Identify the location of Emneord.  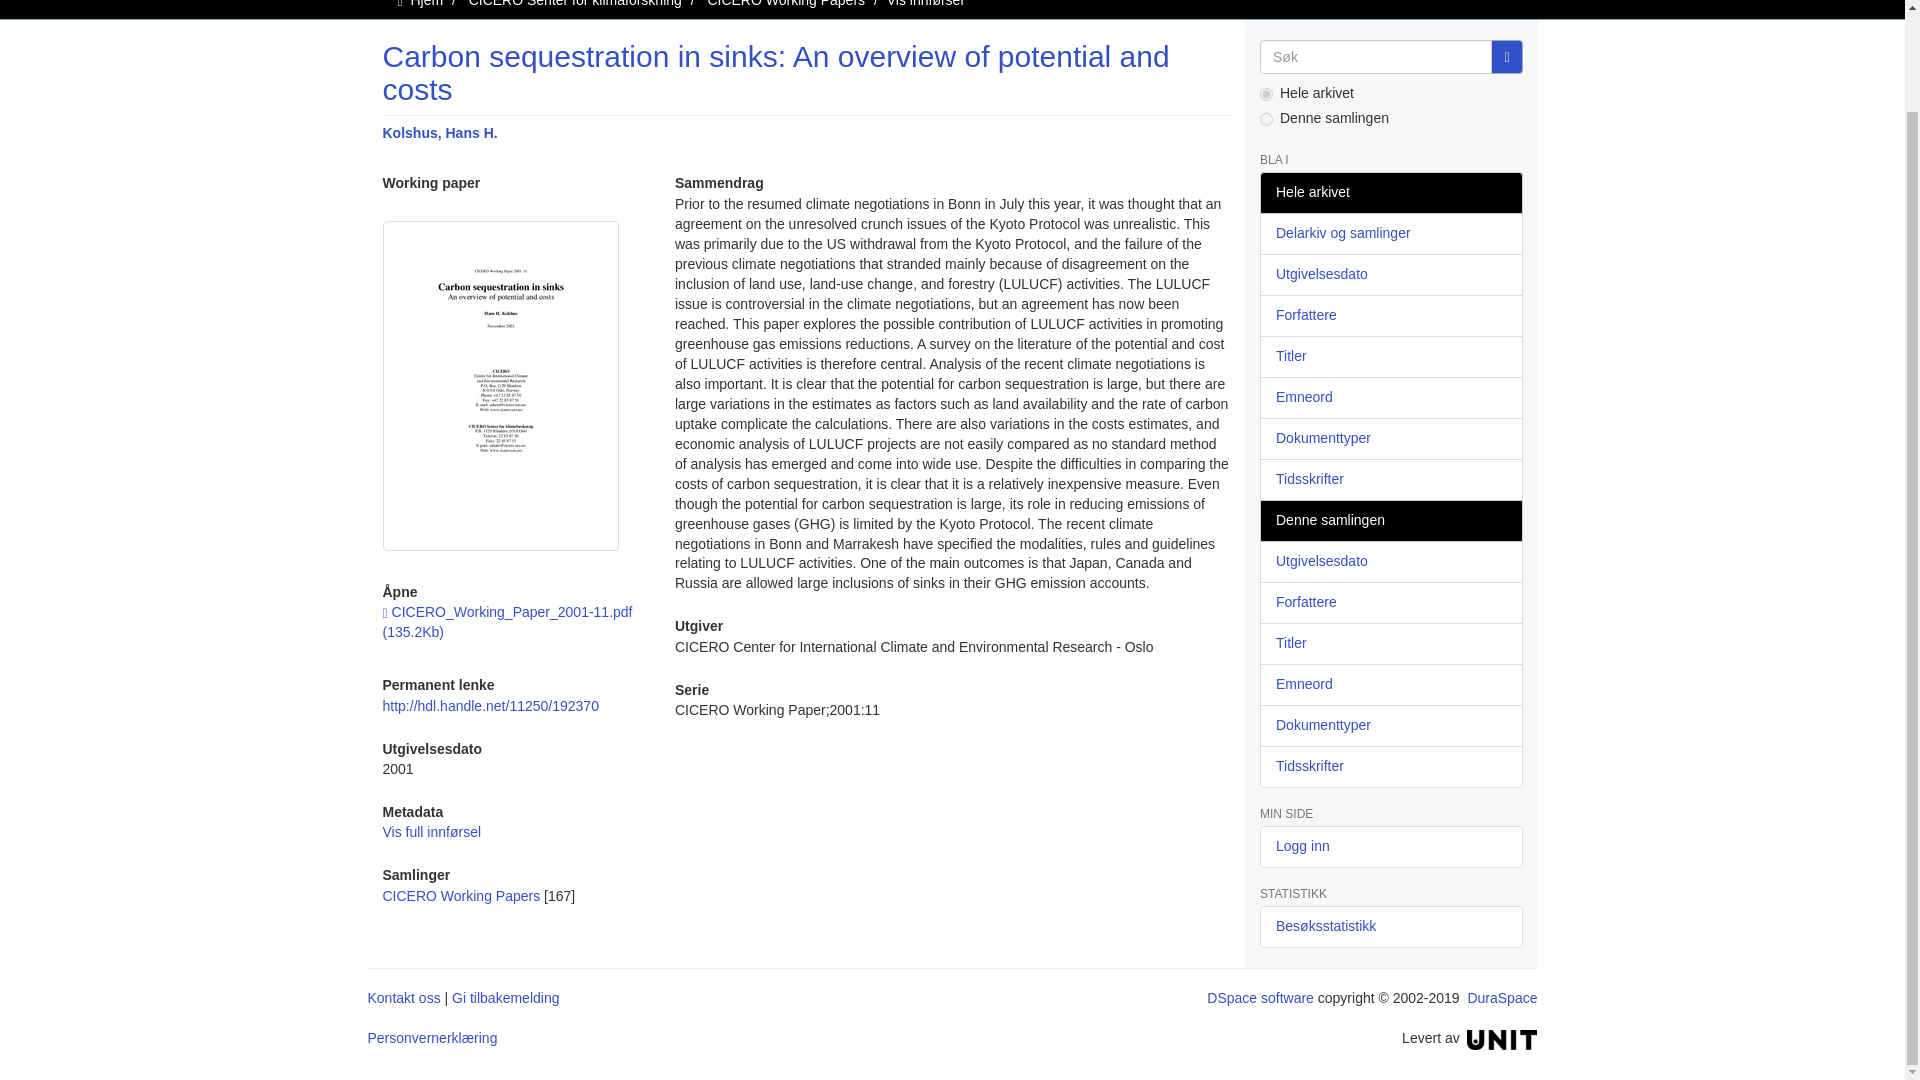
(1390, 398).